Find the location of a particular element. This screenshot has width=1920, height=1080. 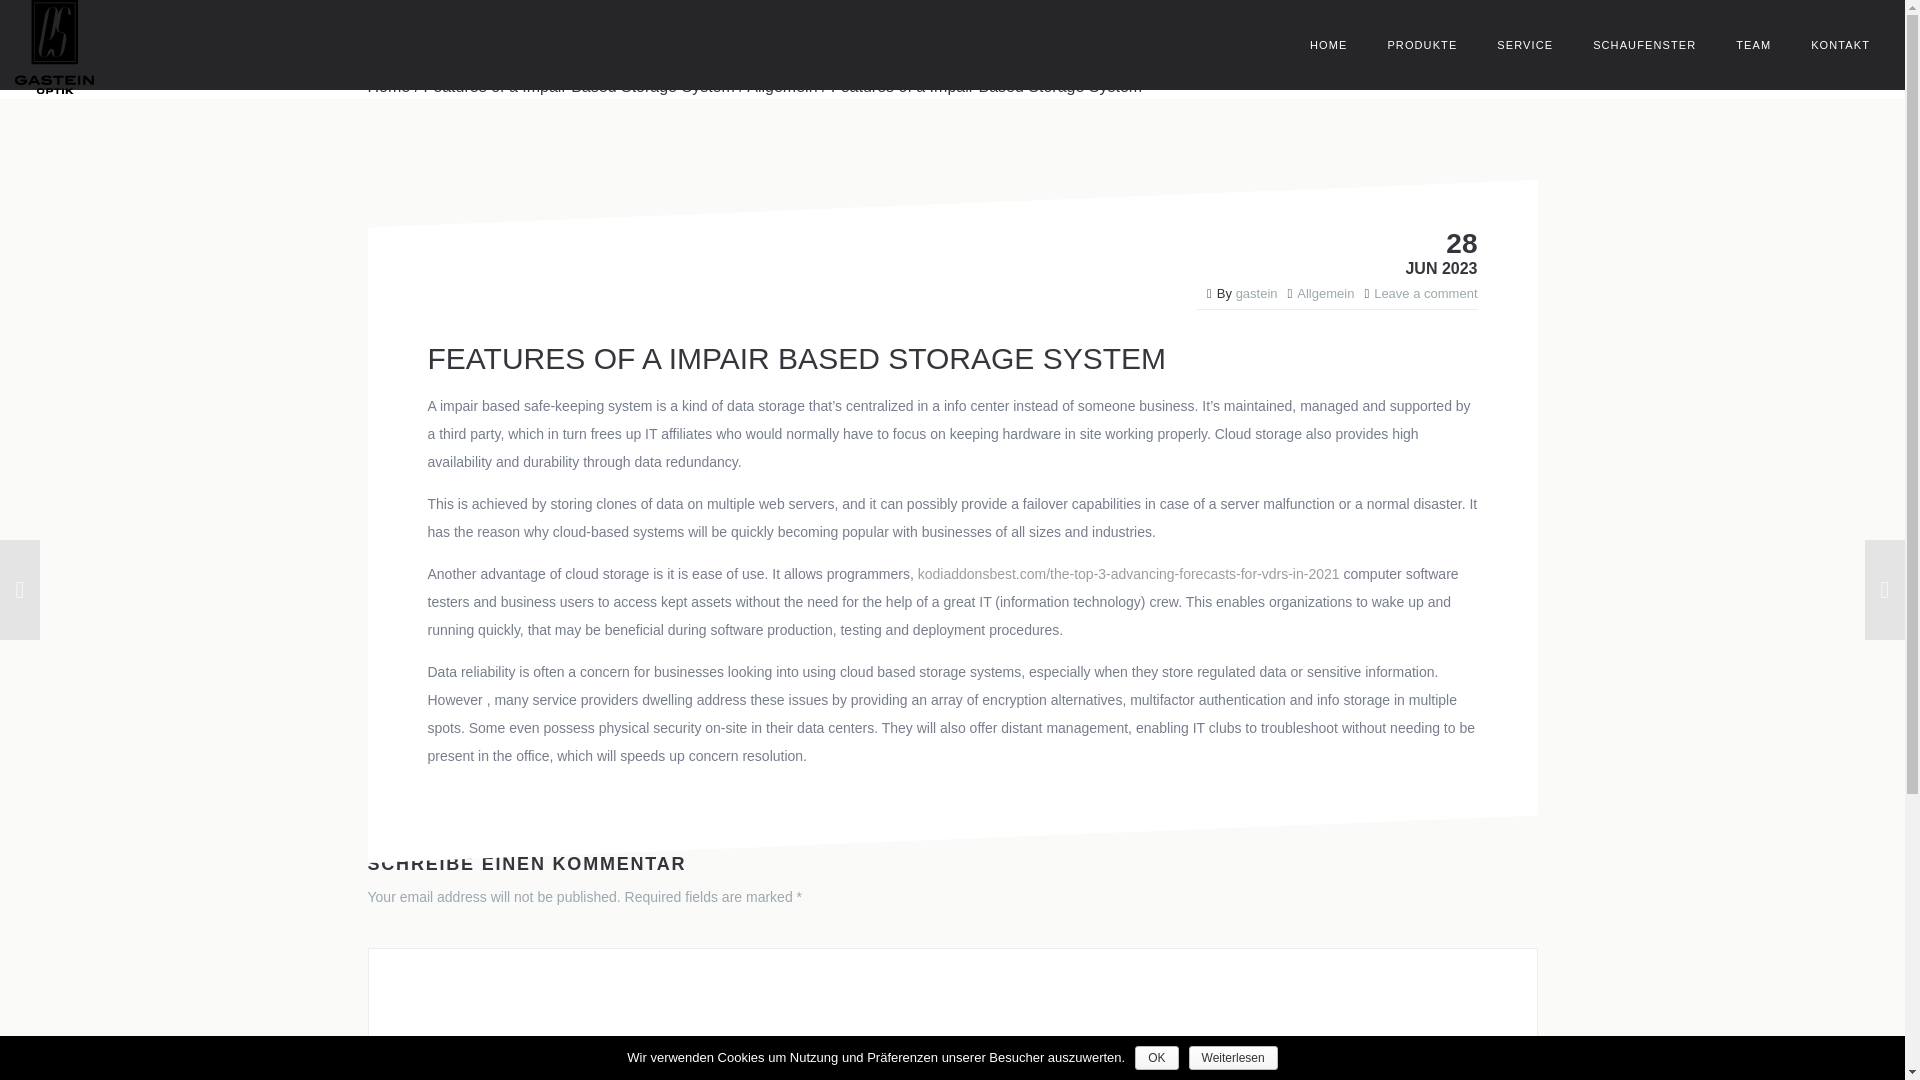

PRODUKTE is located at coordinates (1422, 44).